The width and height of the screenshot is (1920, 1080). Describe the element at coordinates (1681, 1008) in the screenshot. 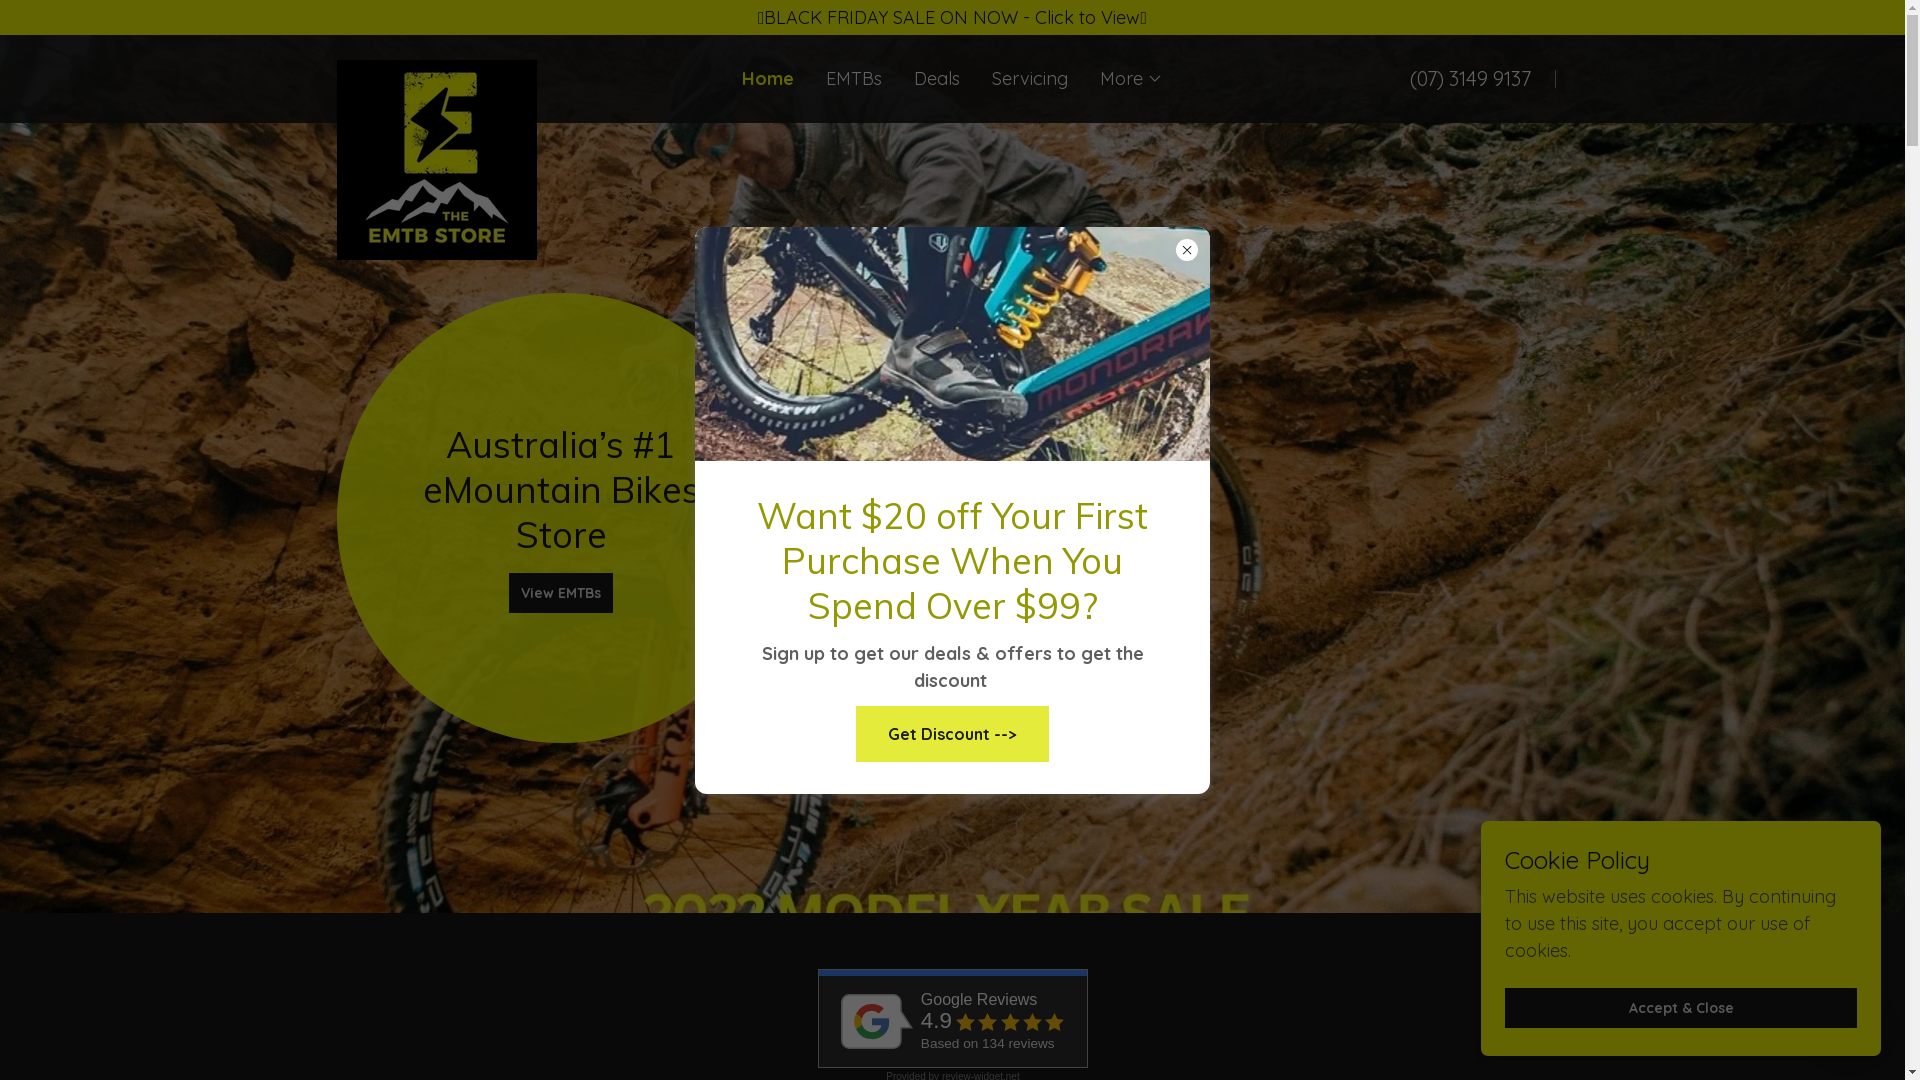

I see `Accept & Close` at that location.